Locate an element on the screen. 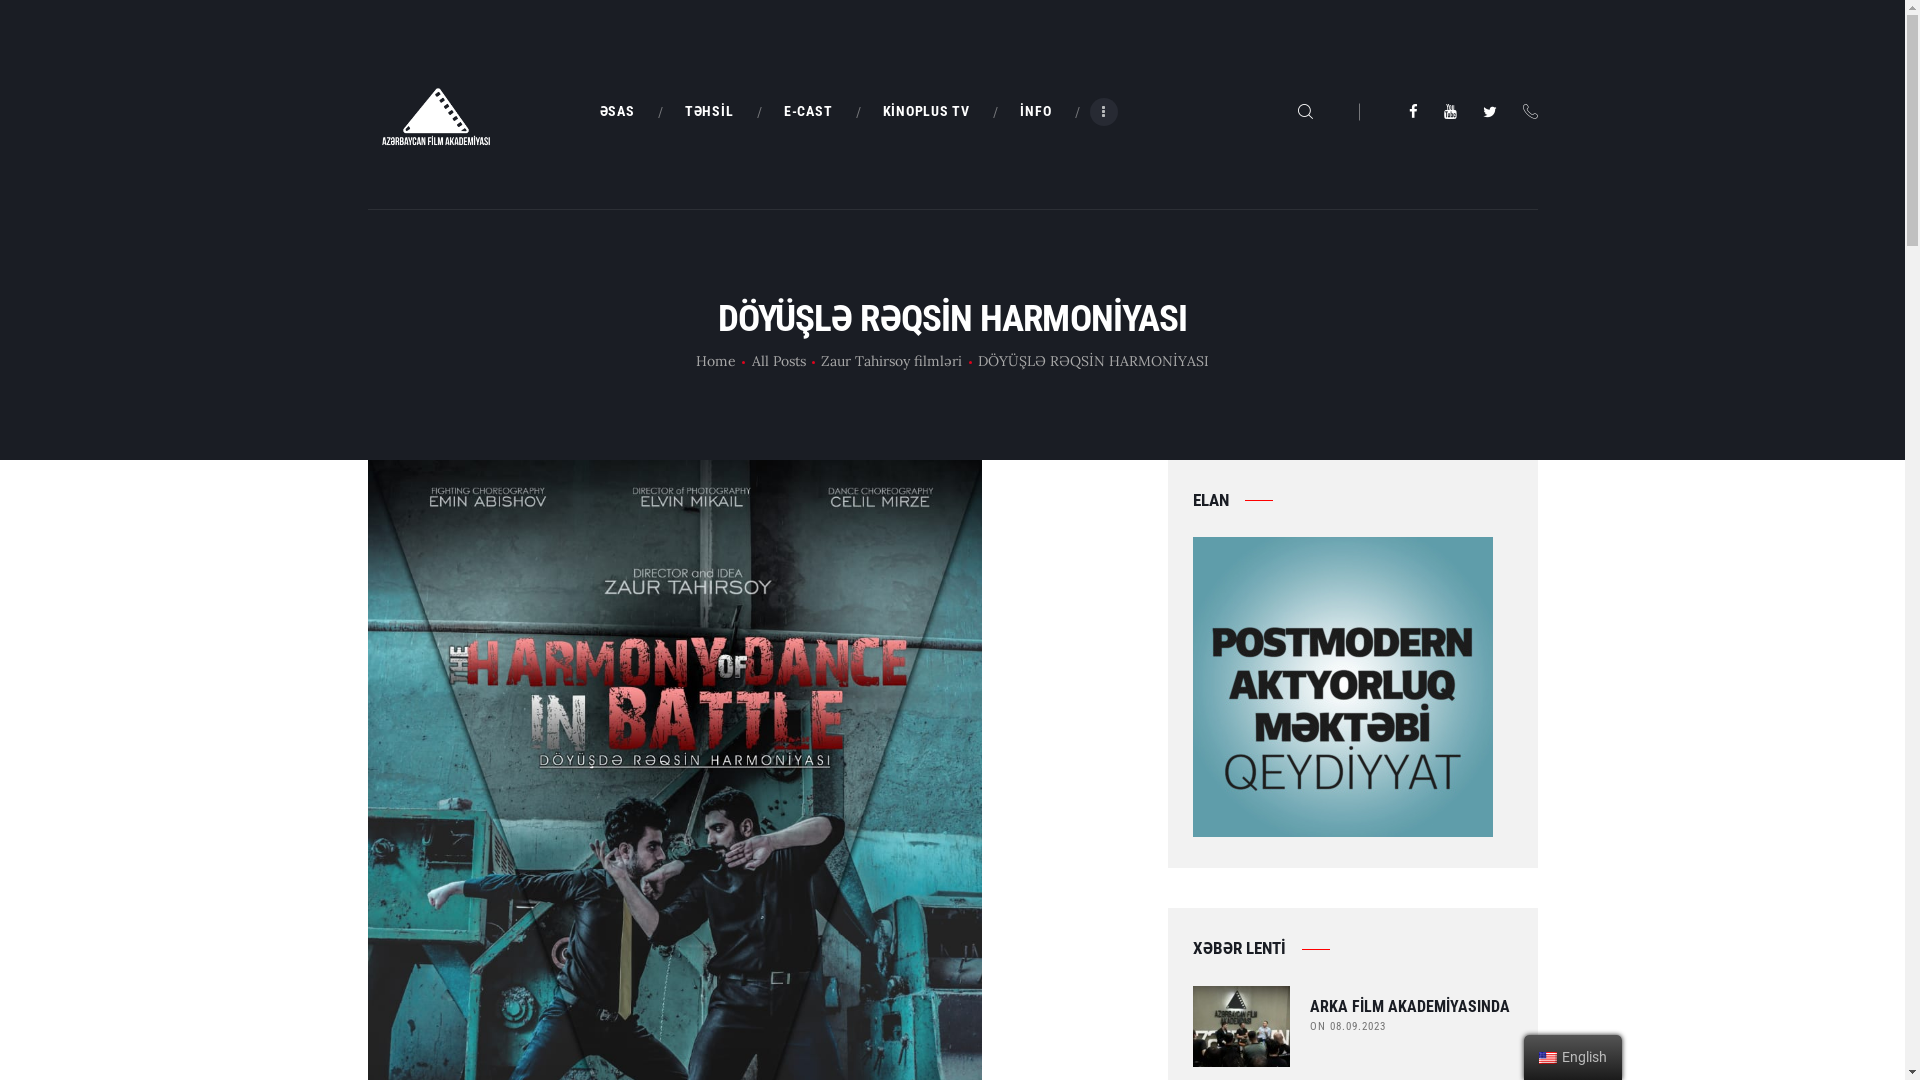 The image size is (1920, 1080). ON 08.09.2023 is located at coordinates (1348, 1026).